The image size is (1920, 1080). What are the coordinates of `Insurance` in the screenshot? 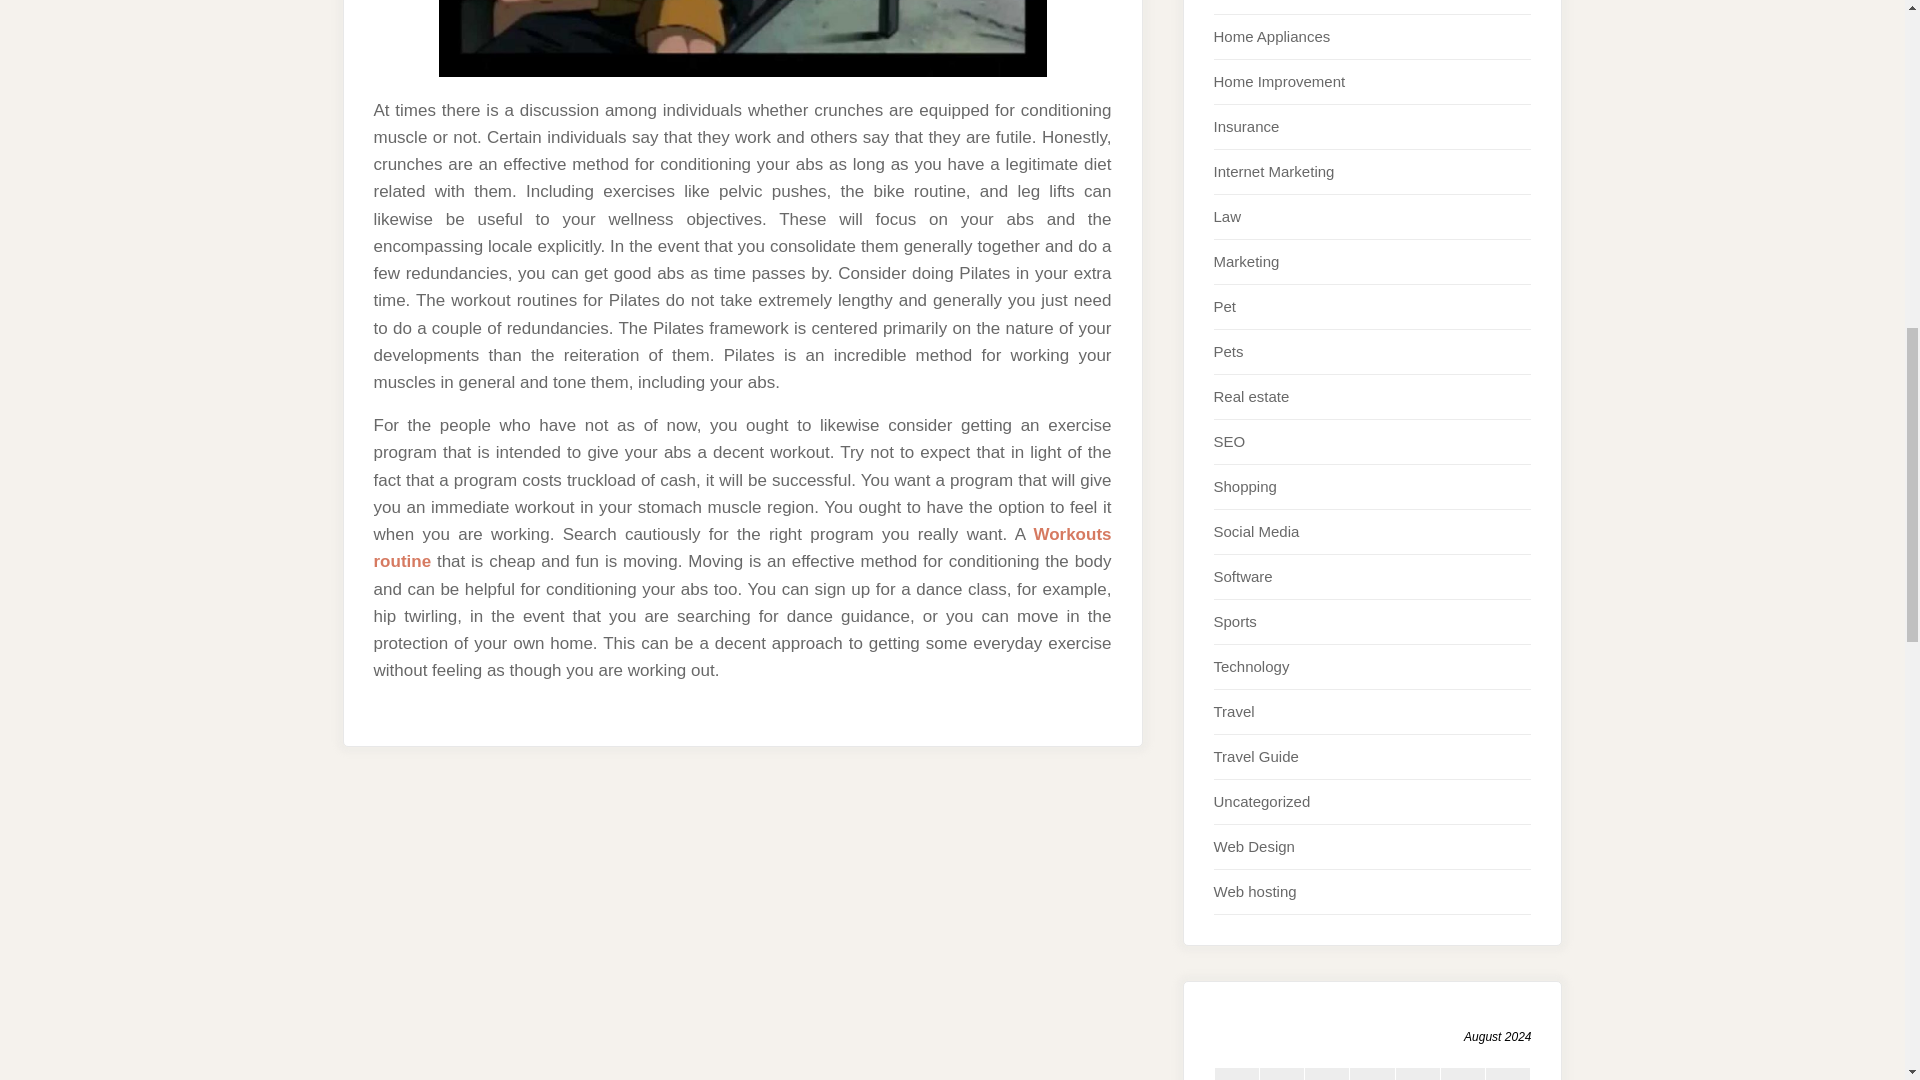 It's located at (1246, 126).